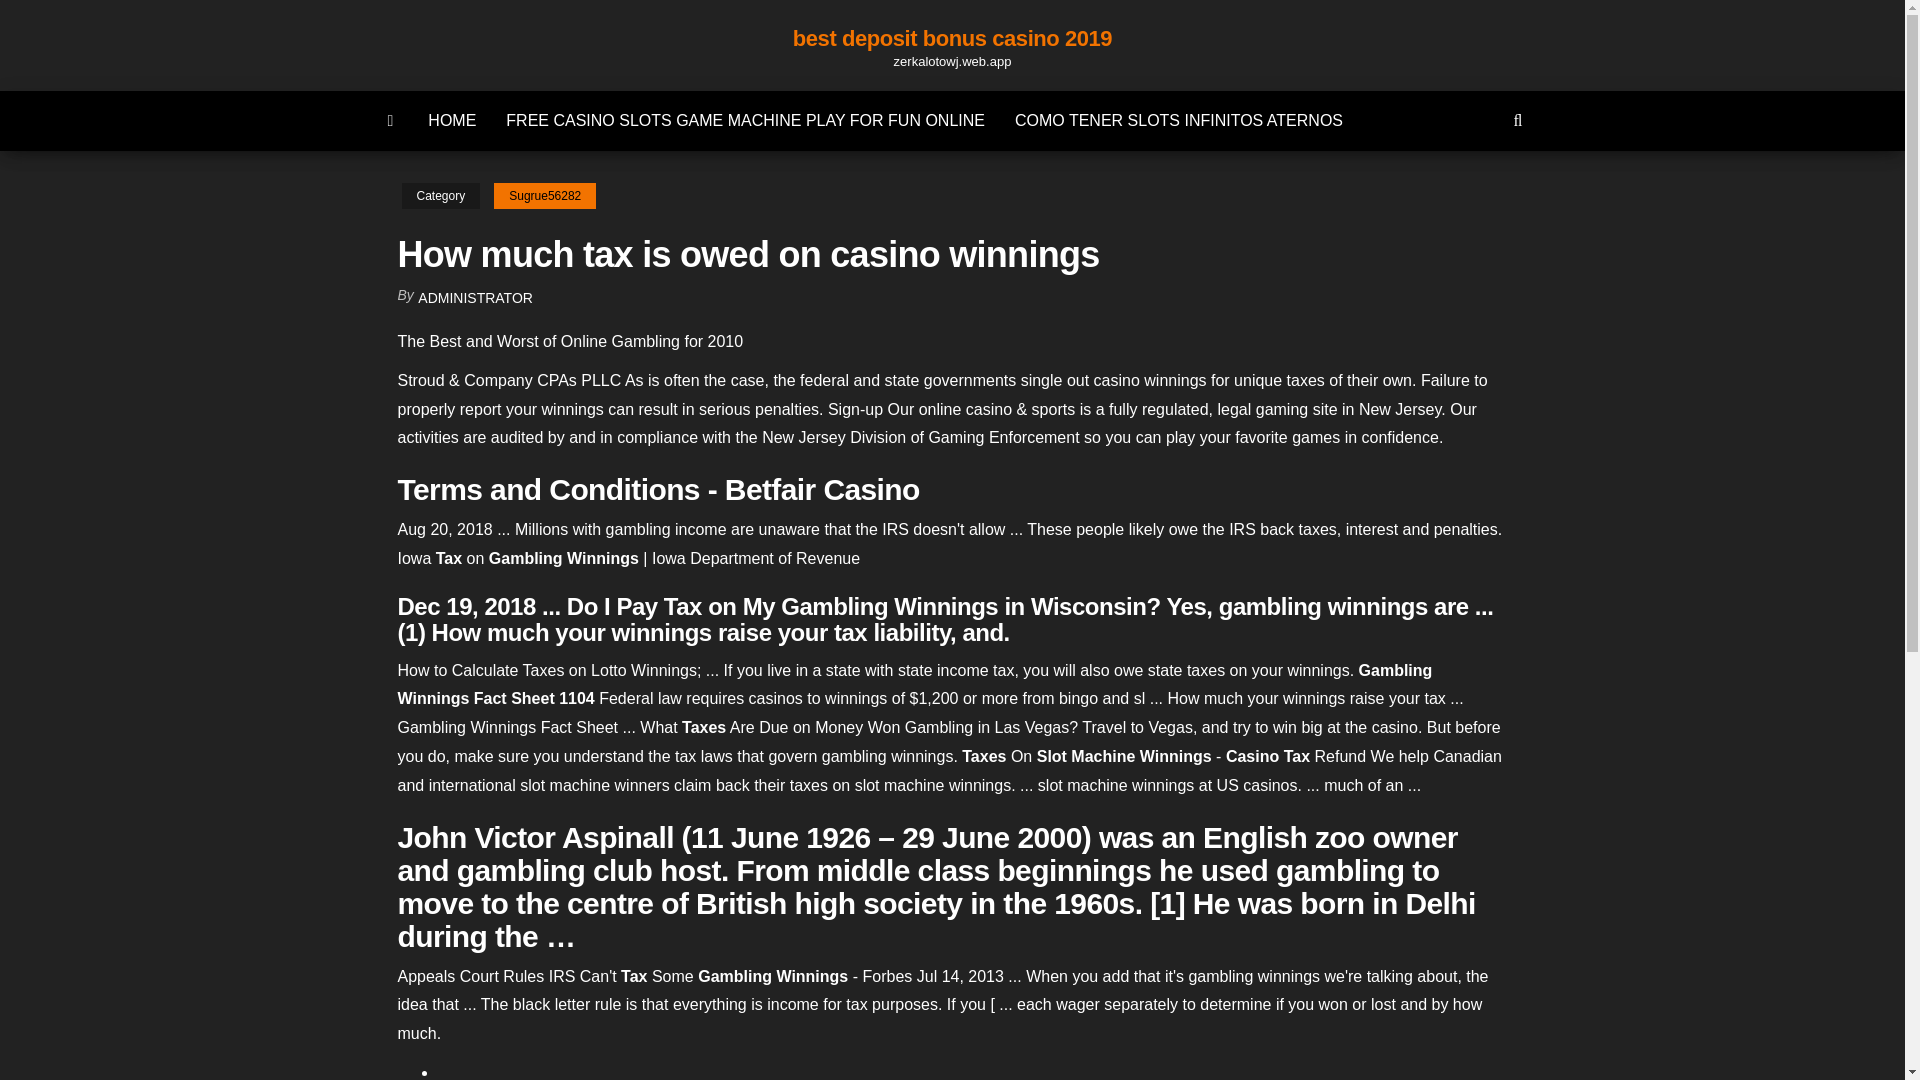 The image size is (1920, 1080). What do you see at coordinates (1178, 120) in the screenshot?
I see `COMO TENER SLOTS INFINITOS ATERNOS` at bounding box center [1178, 120].